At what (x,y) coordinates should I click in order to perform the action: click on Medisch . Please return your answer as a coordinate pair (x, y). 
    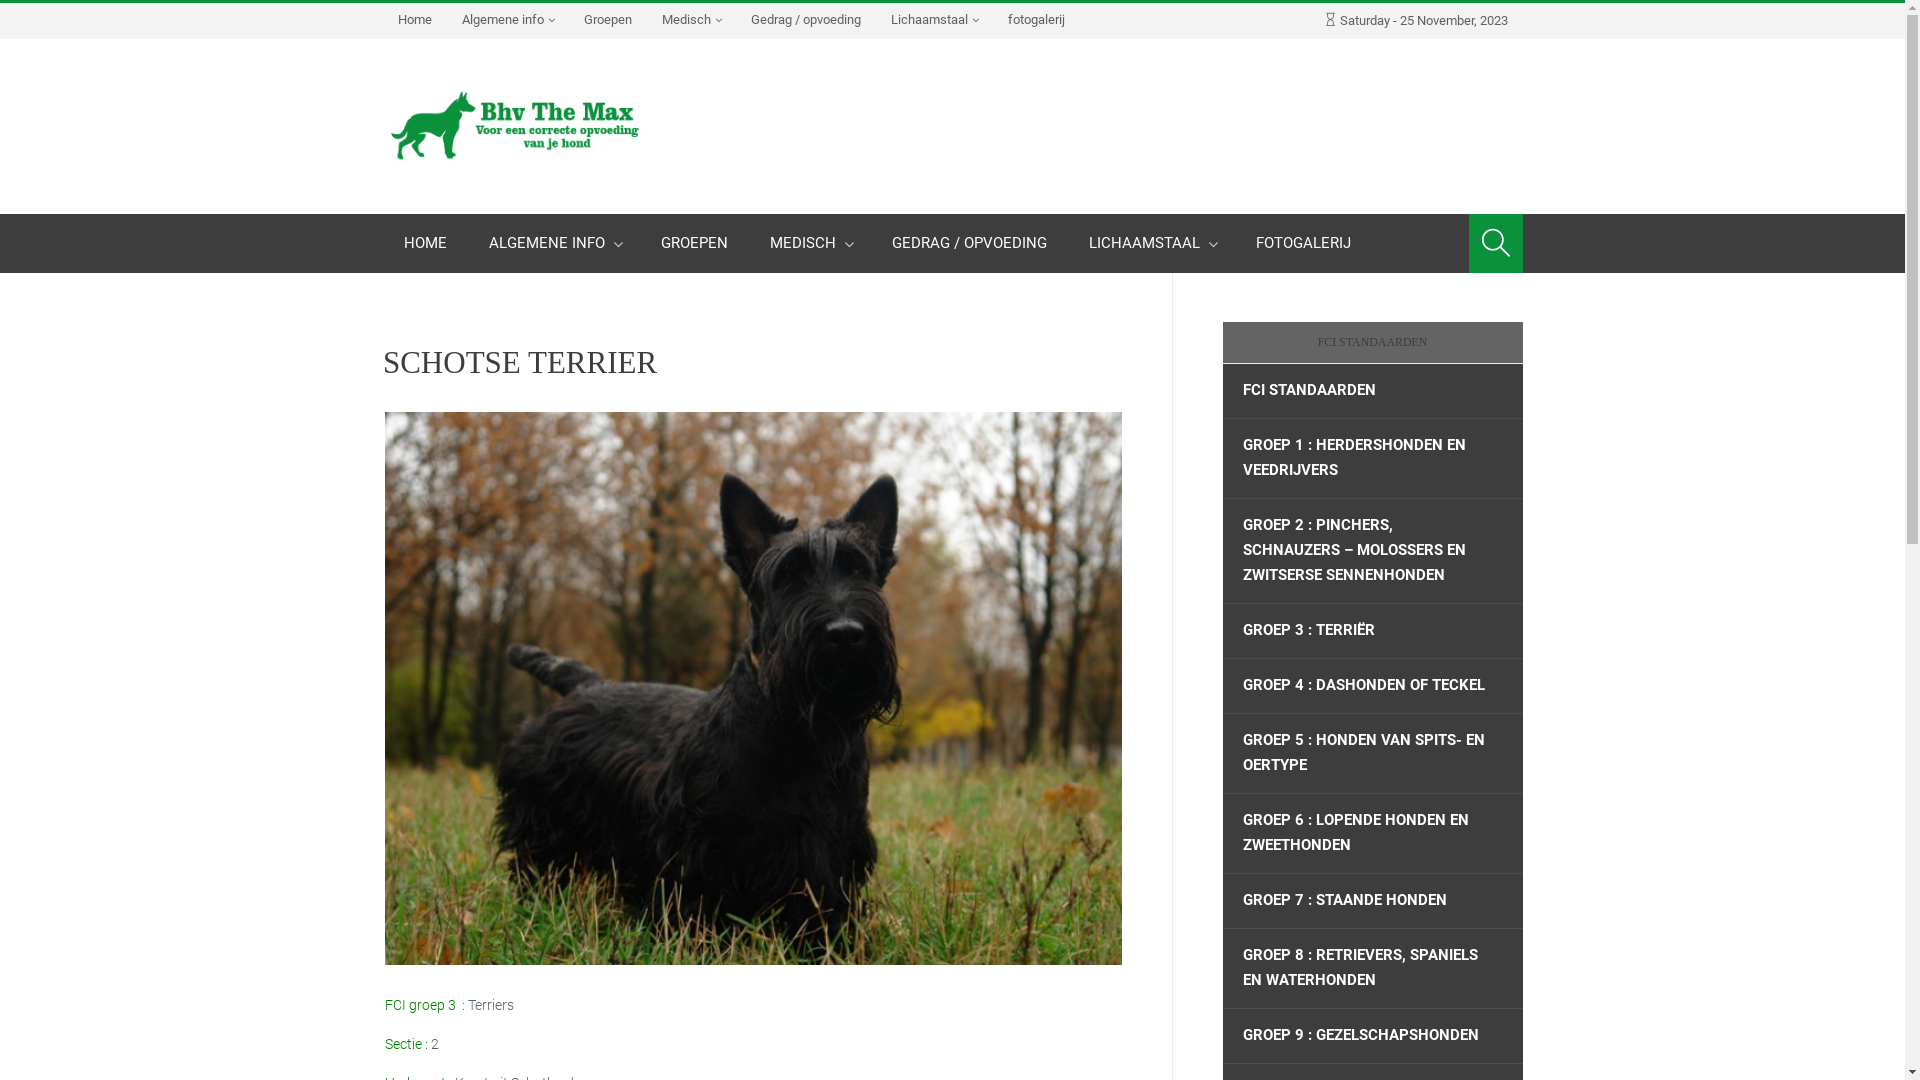
    Looking at the image, I should click on (690, 21).